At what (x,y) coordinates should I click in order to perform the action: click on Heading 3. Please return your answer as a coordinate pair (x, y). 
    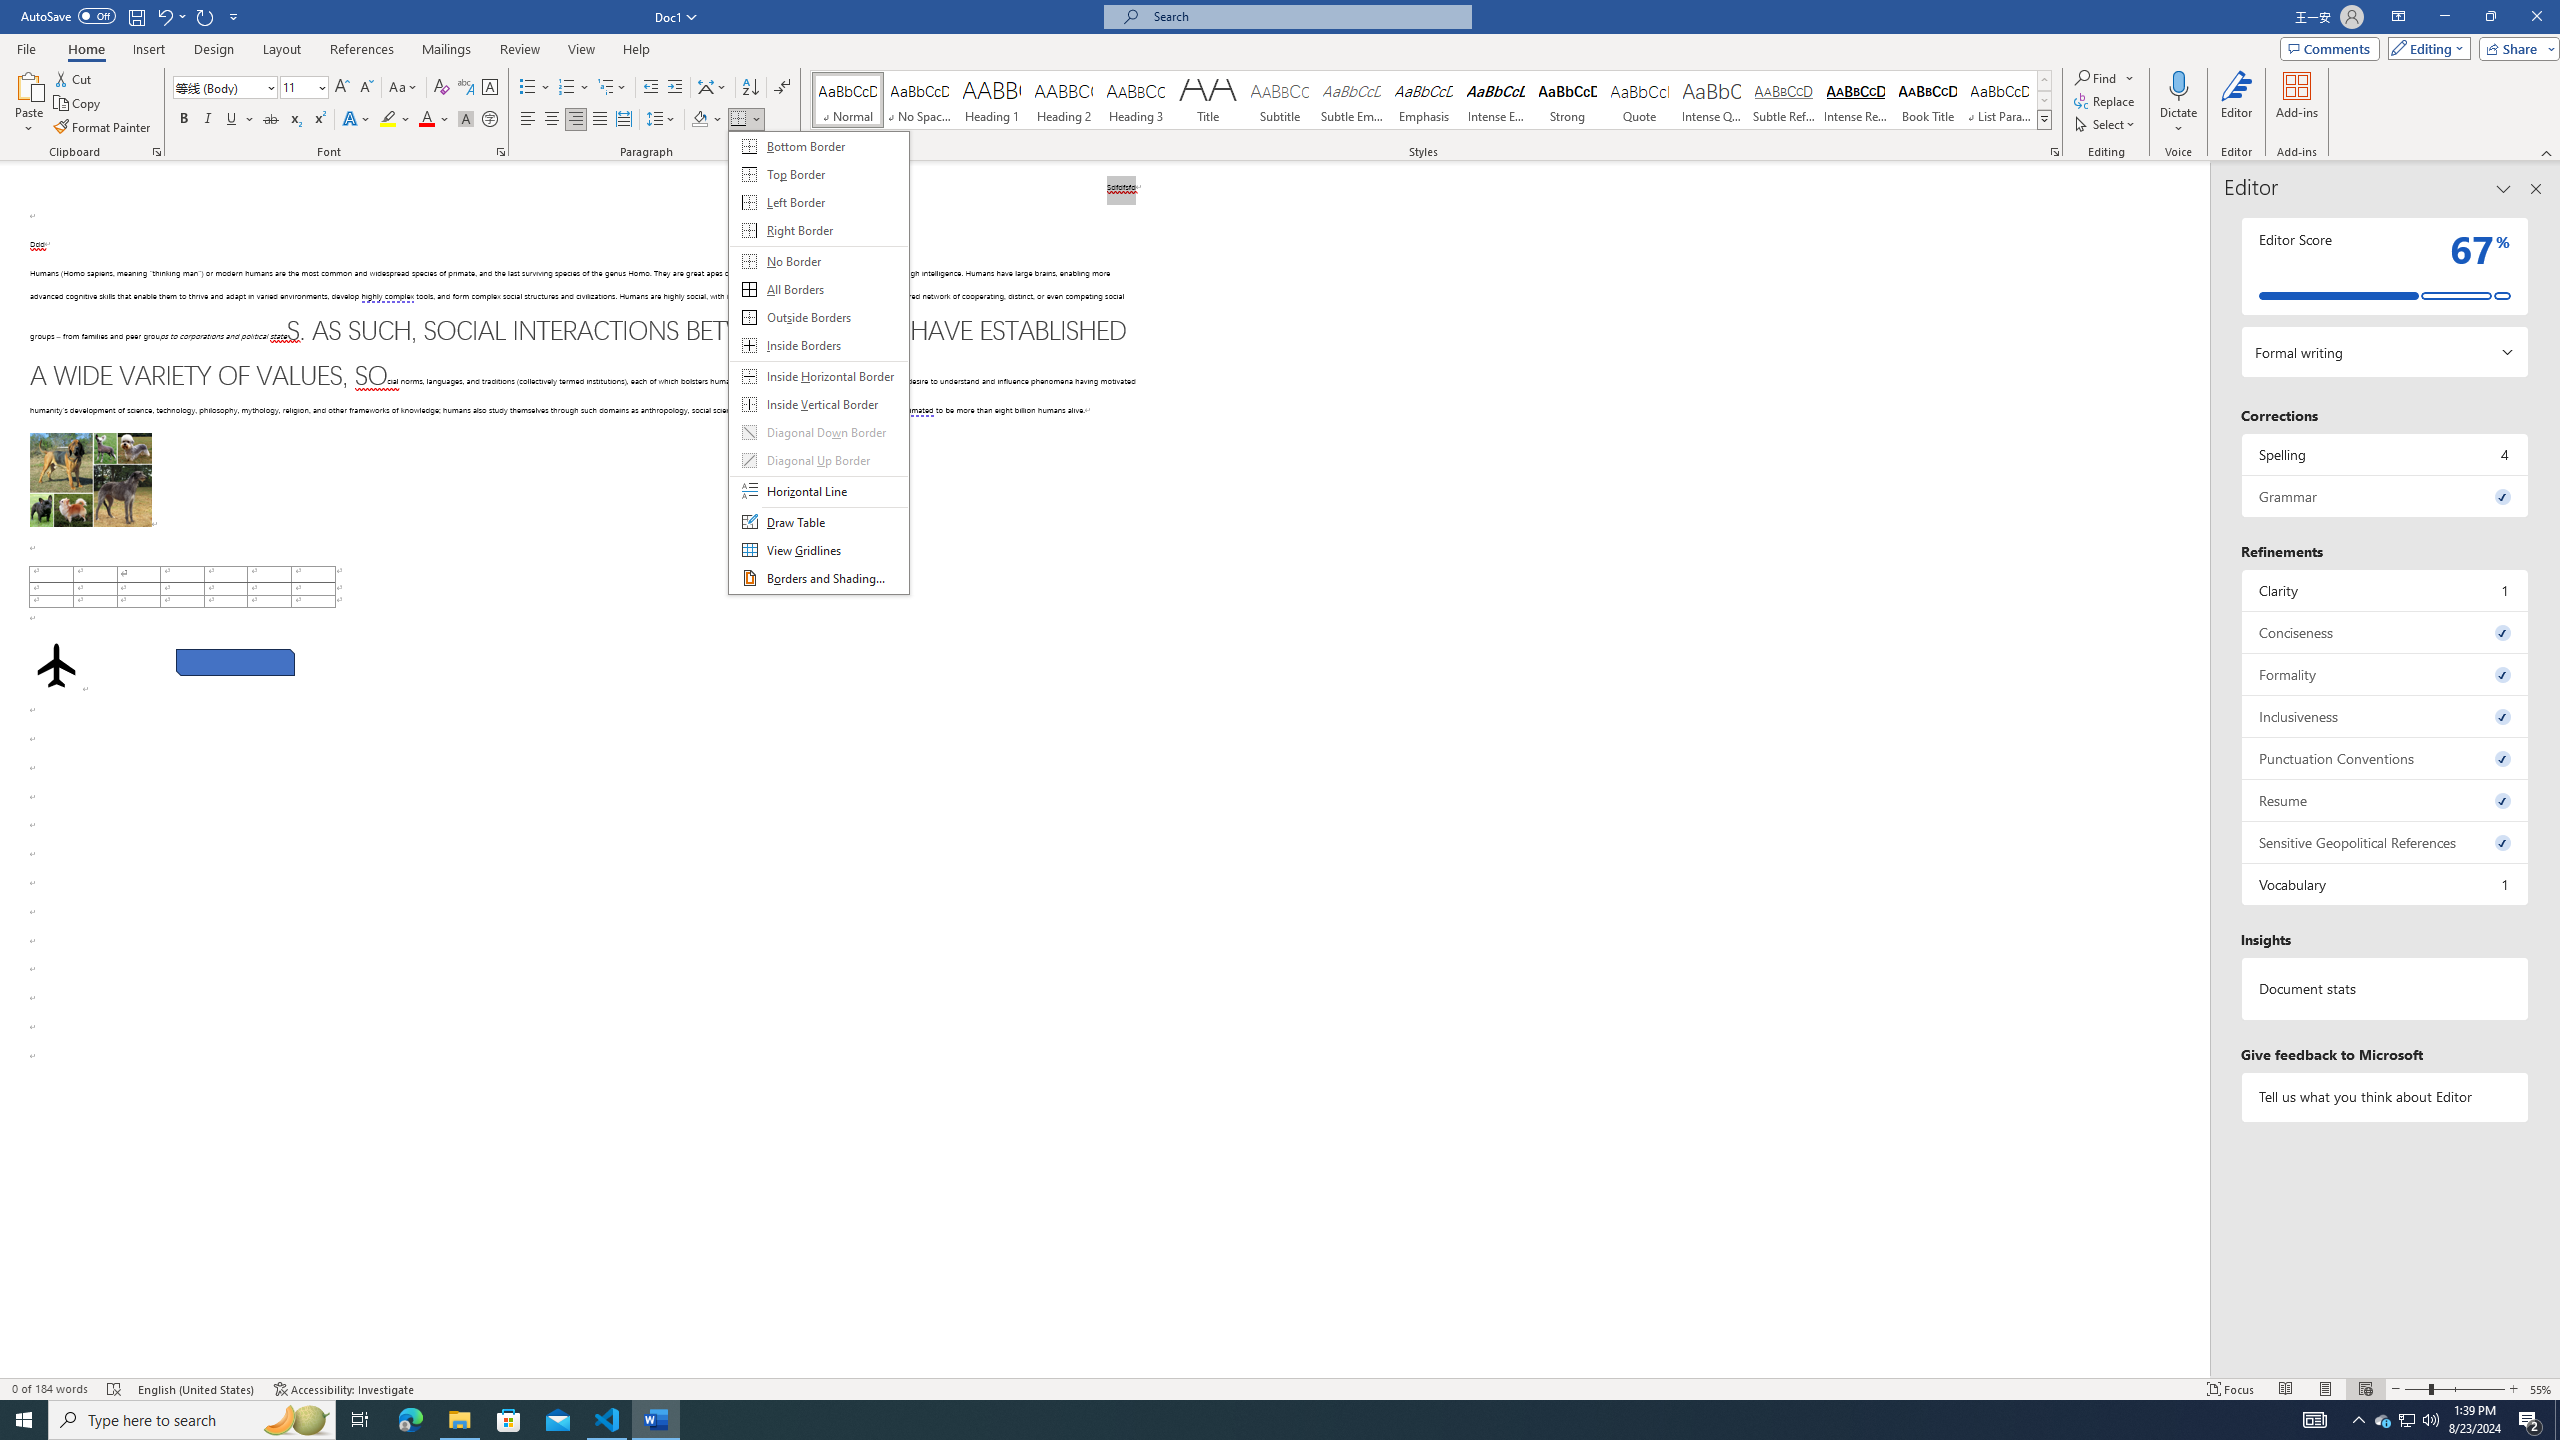
    Looking at the image, I should click on (1136, 100).